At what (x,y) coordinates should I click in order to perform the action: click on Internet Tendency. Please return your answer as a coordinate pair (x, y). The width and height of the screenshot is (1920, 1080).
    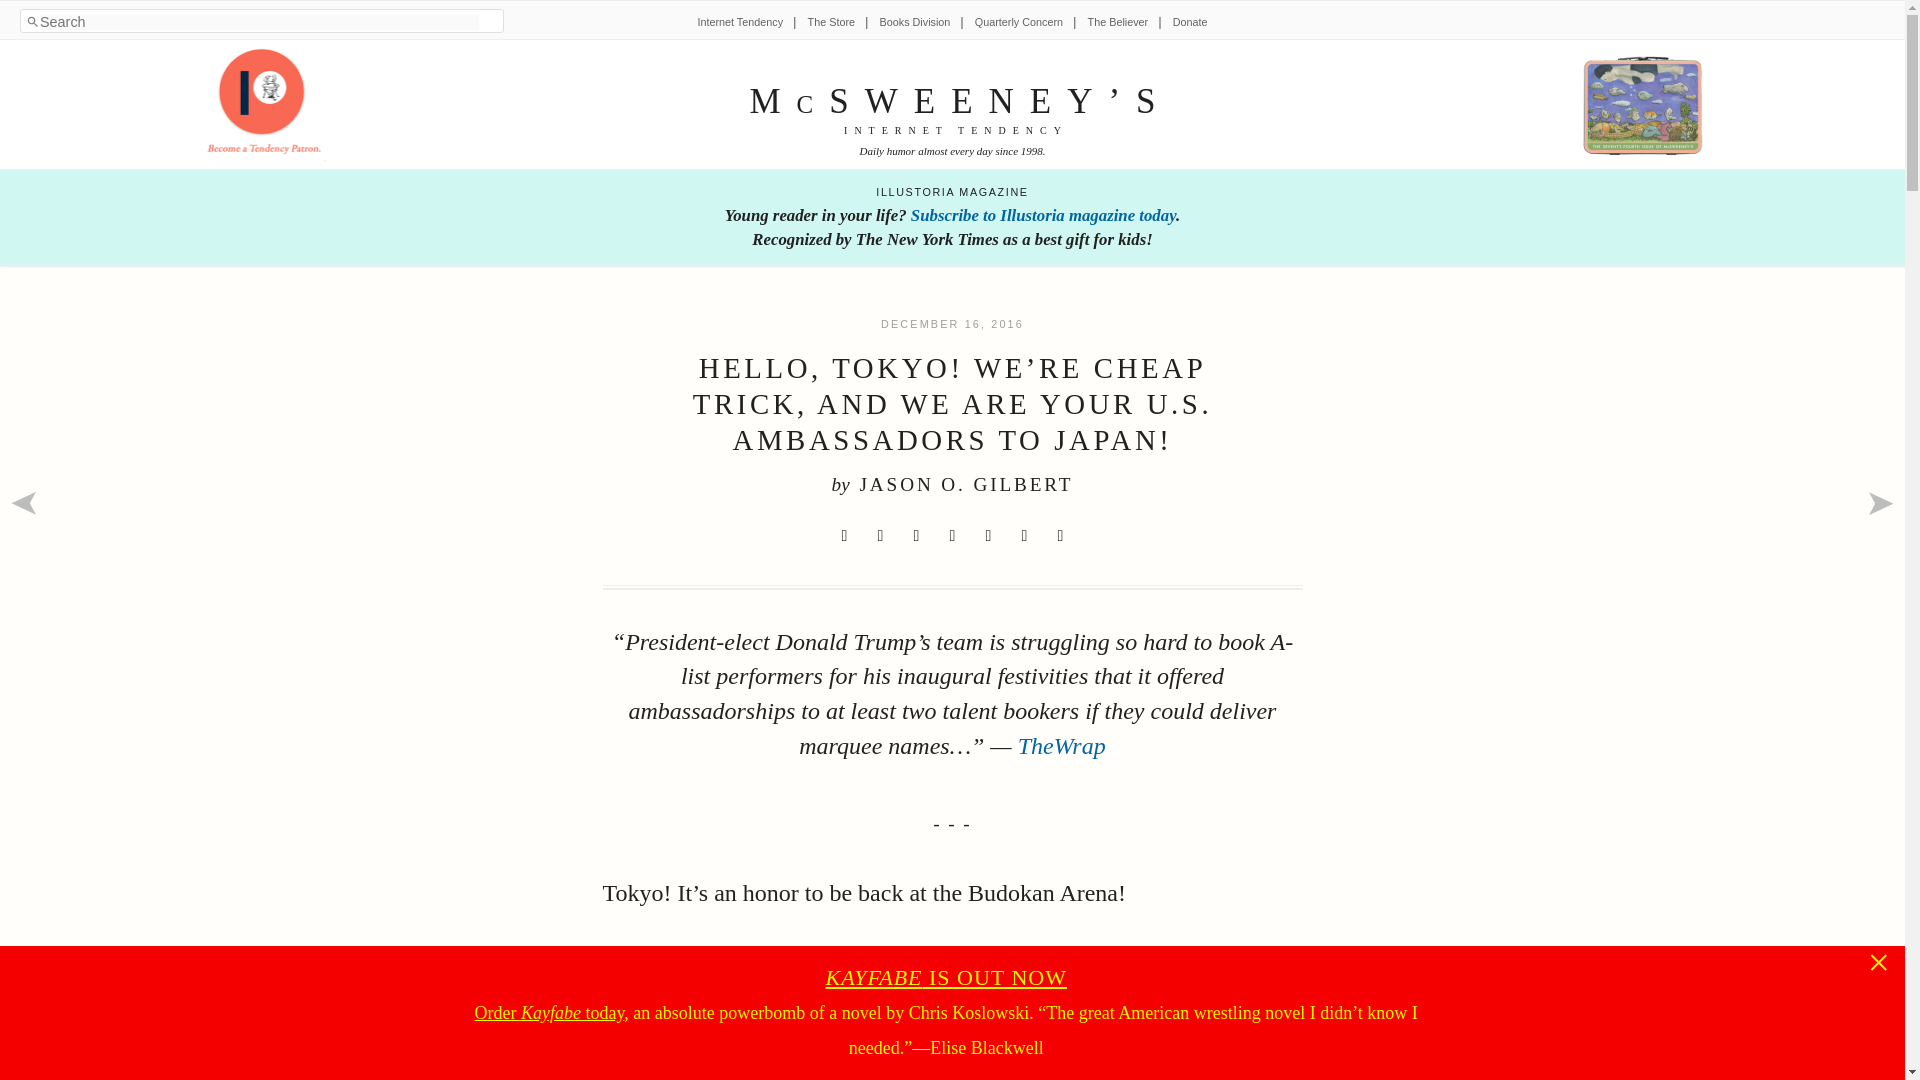
    Looking at the image, I should click on (740, 22).